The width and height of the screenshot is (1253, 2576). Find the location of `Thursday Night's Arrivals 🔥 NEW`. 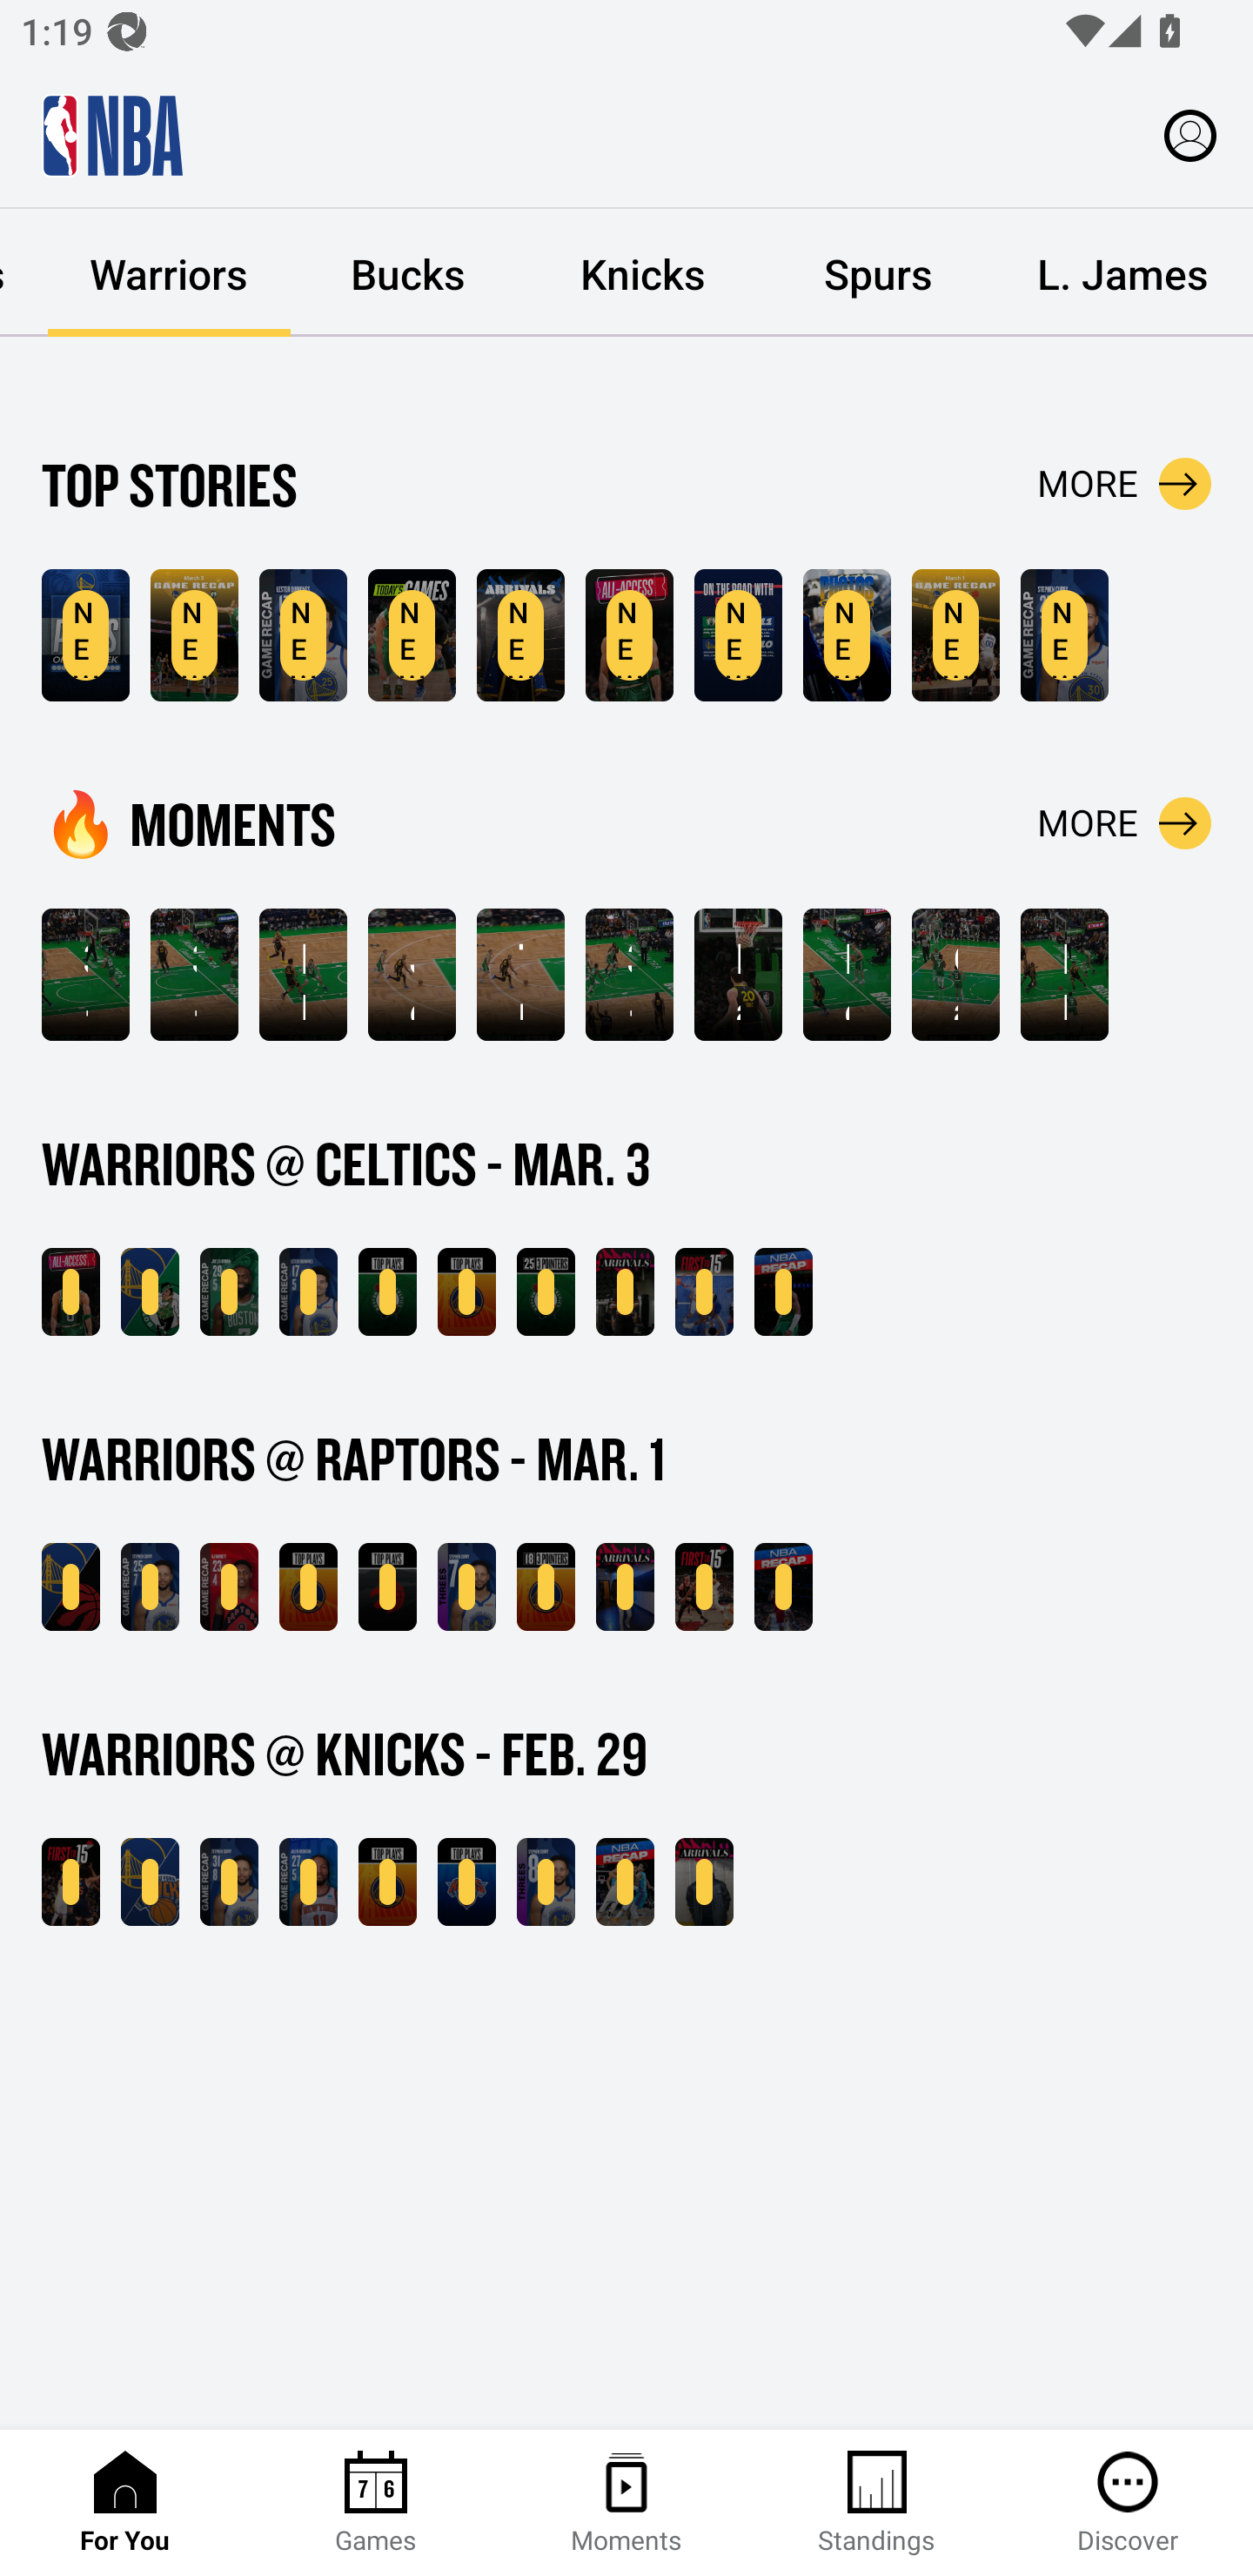

Thursday Night's Arrivals 🔥 NEW is located at coordinates (704, 1883).